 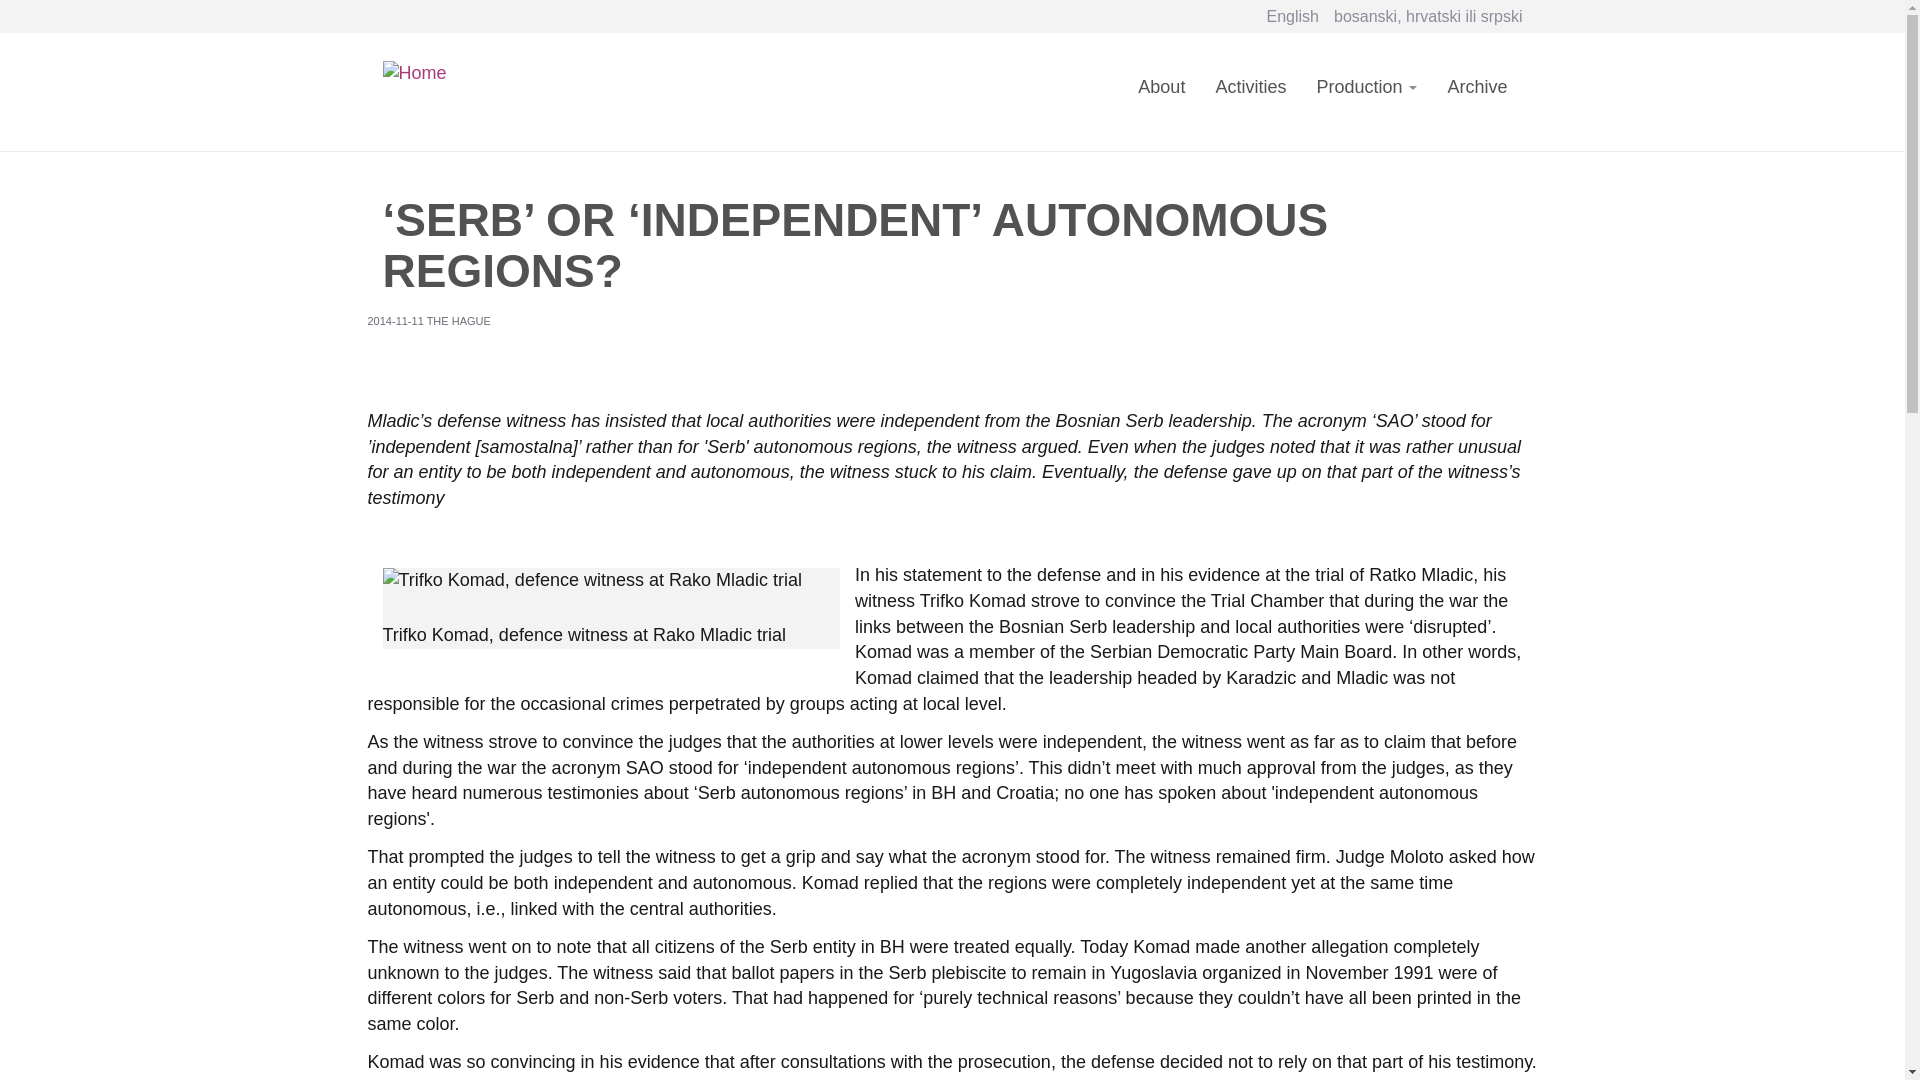 I want to click on bosanski, hrvatski ili srpski, so click(x=1428, y=16).